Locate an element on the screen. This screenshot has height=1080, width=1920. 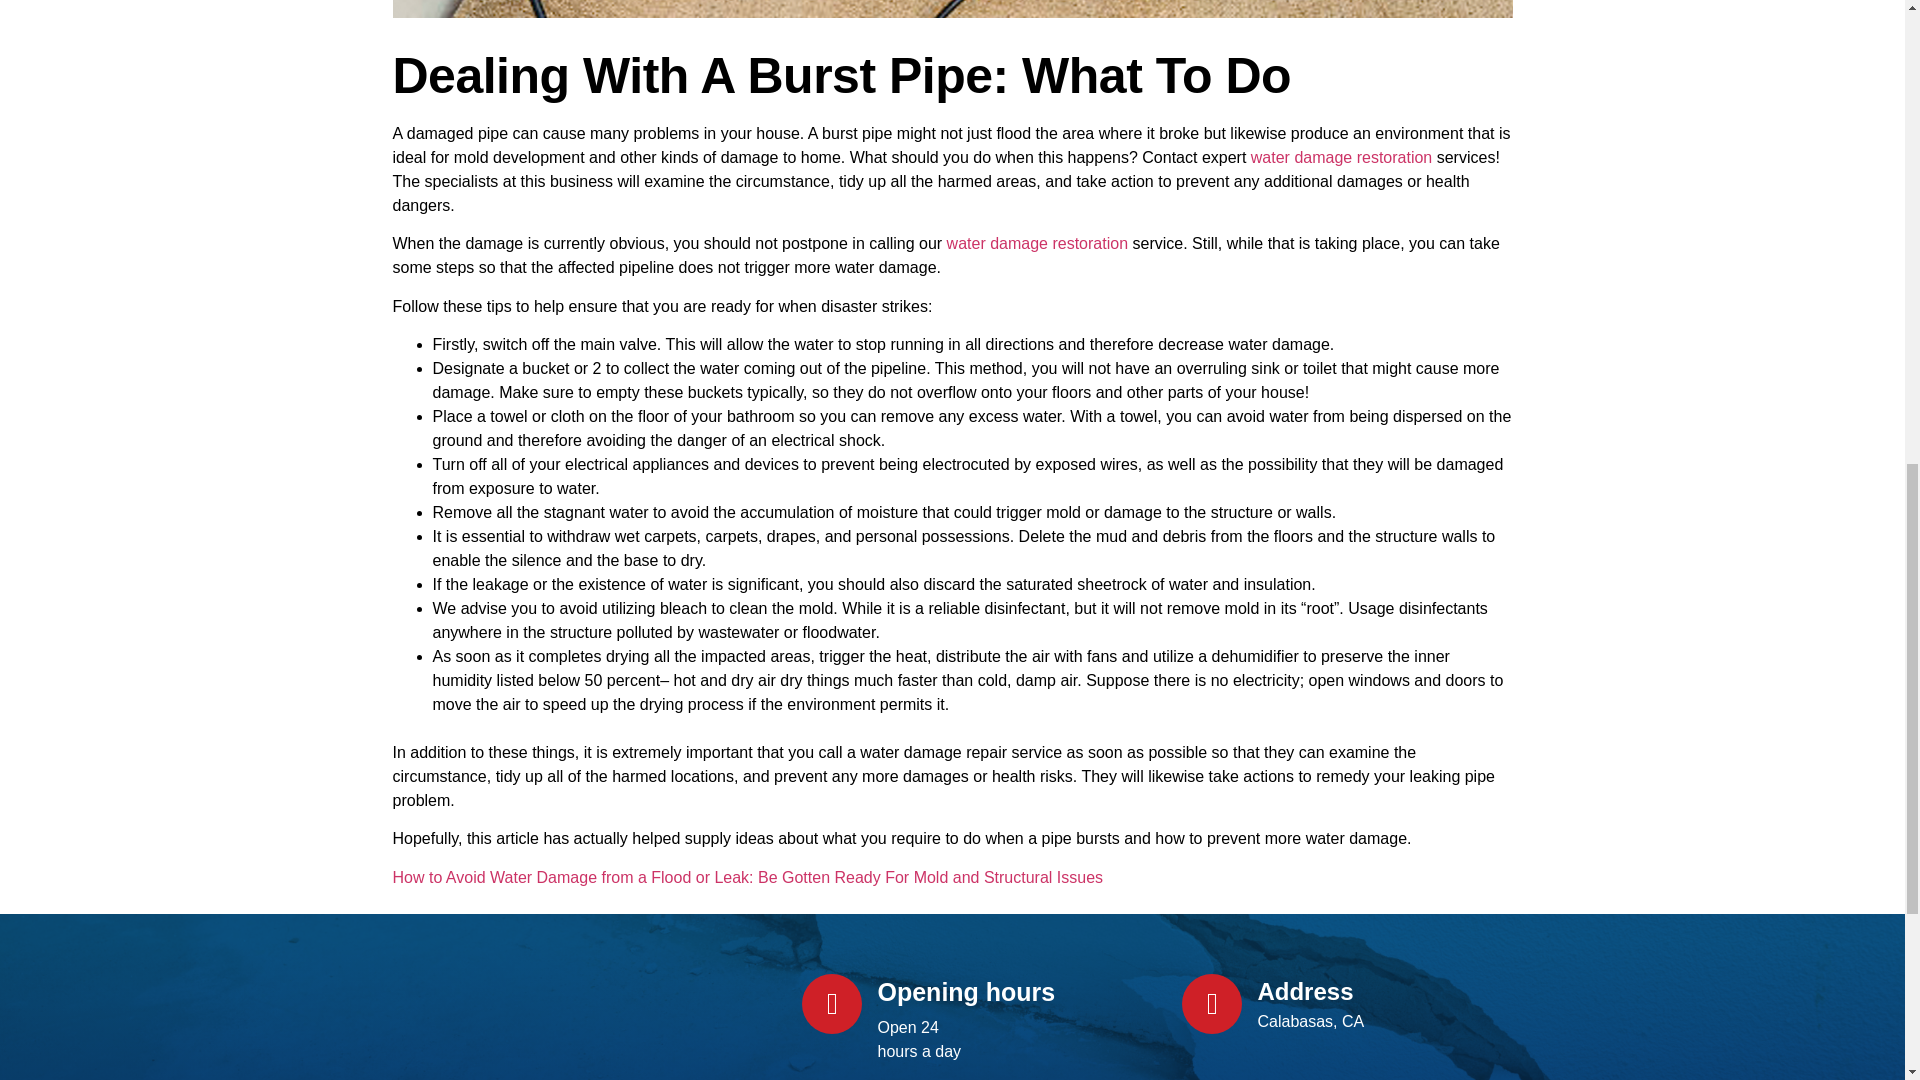
water damage restoration is located at coordinates (1342, 158).